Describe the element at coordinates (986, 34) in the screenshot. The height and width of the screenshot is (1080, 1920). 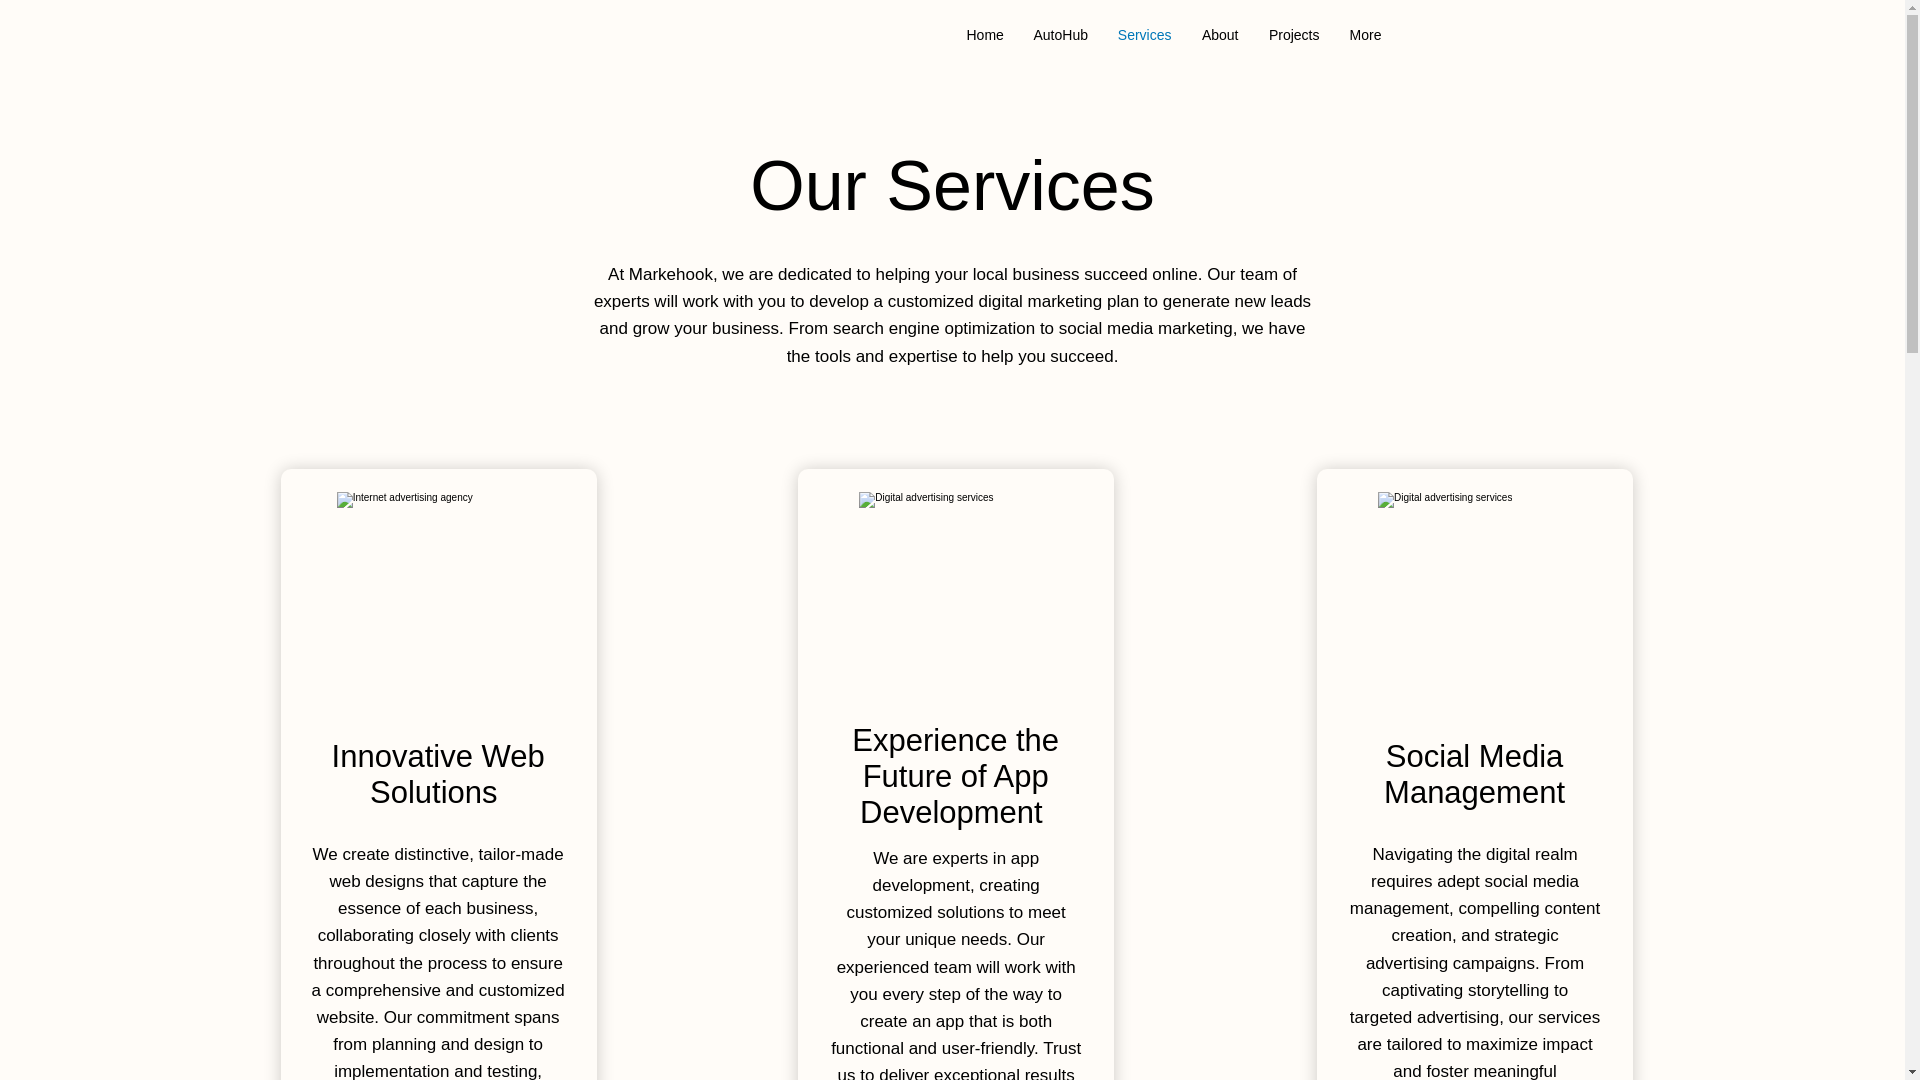
I see `Home` at that location.